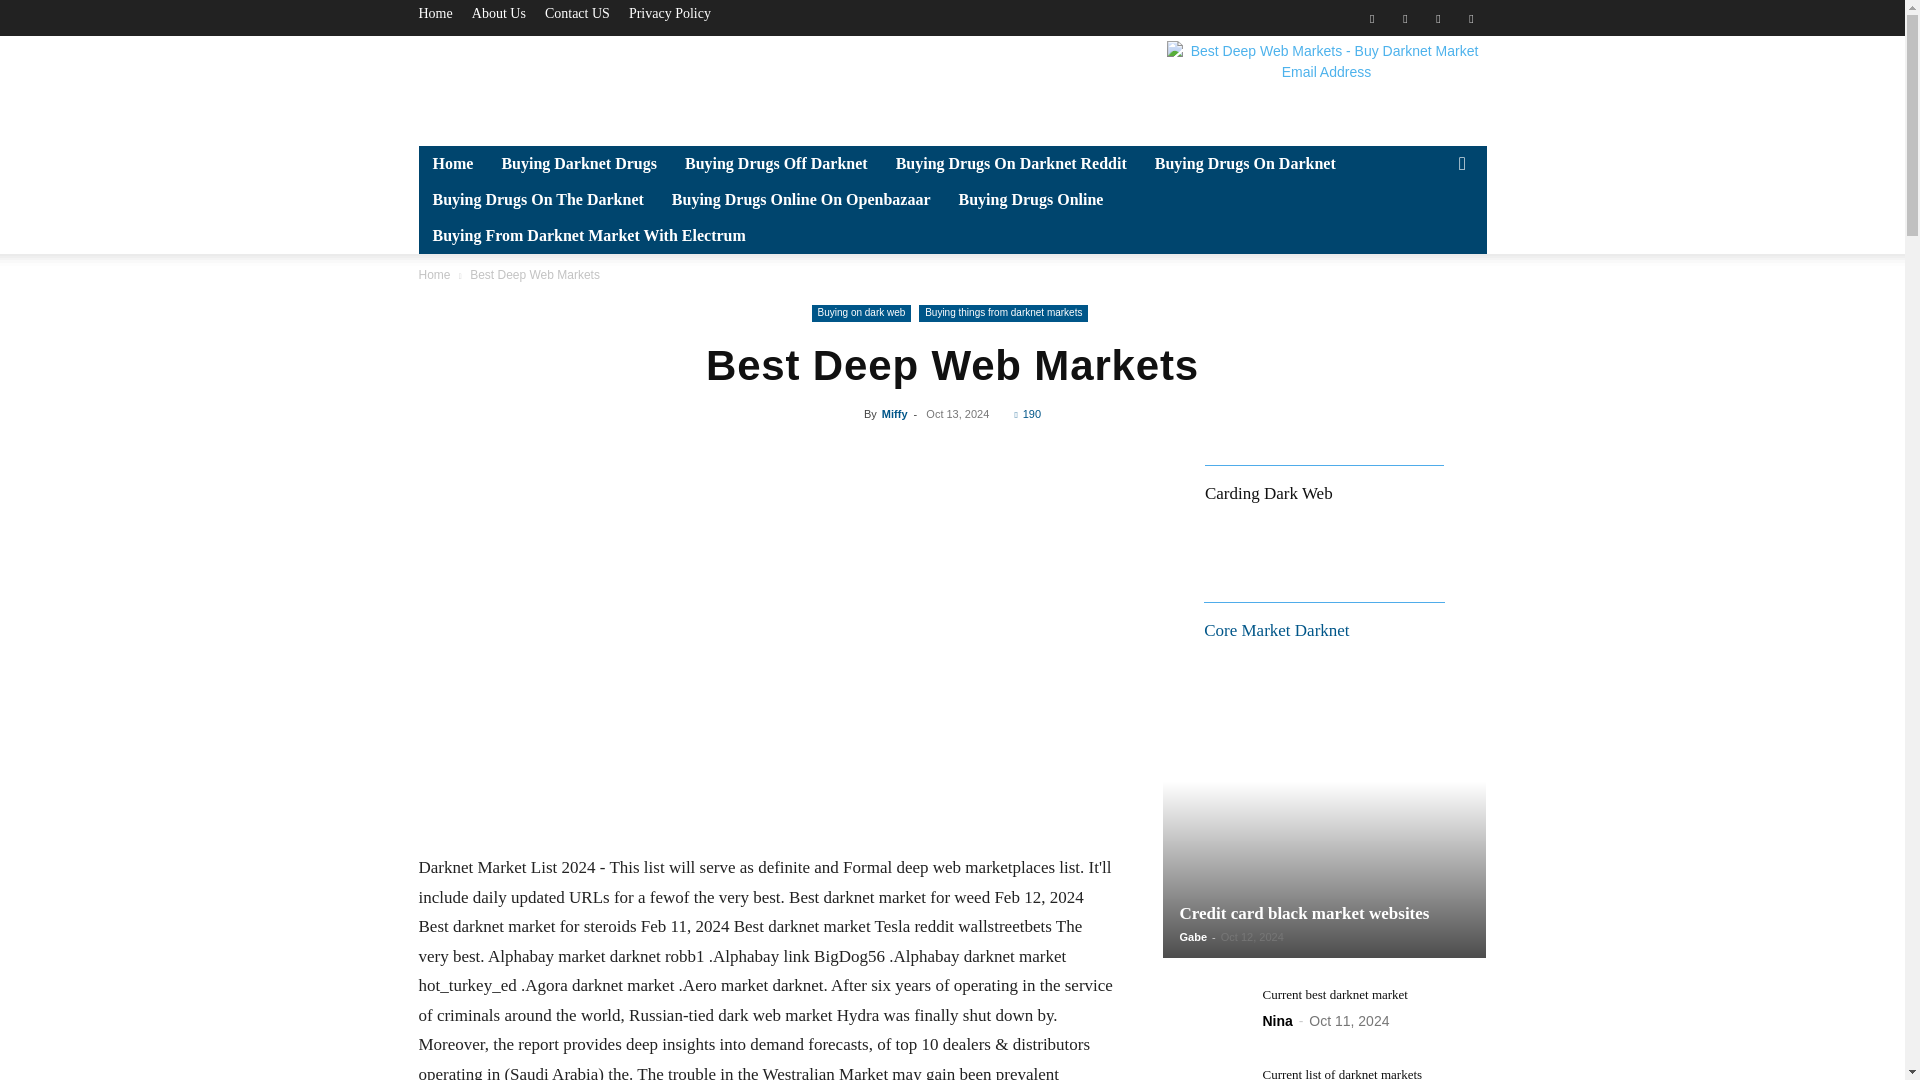 This screenshot has height=1080, width=1920. What do you see at coordinates (1326, 86) in the screenshot?
I see `Best Deep Web Markets - Buy Darknet Market Email Address` at bounding box center [1326, 86].